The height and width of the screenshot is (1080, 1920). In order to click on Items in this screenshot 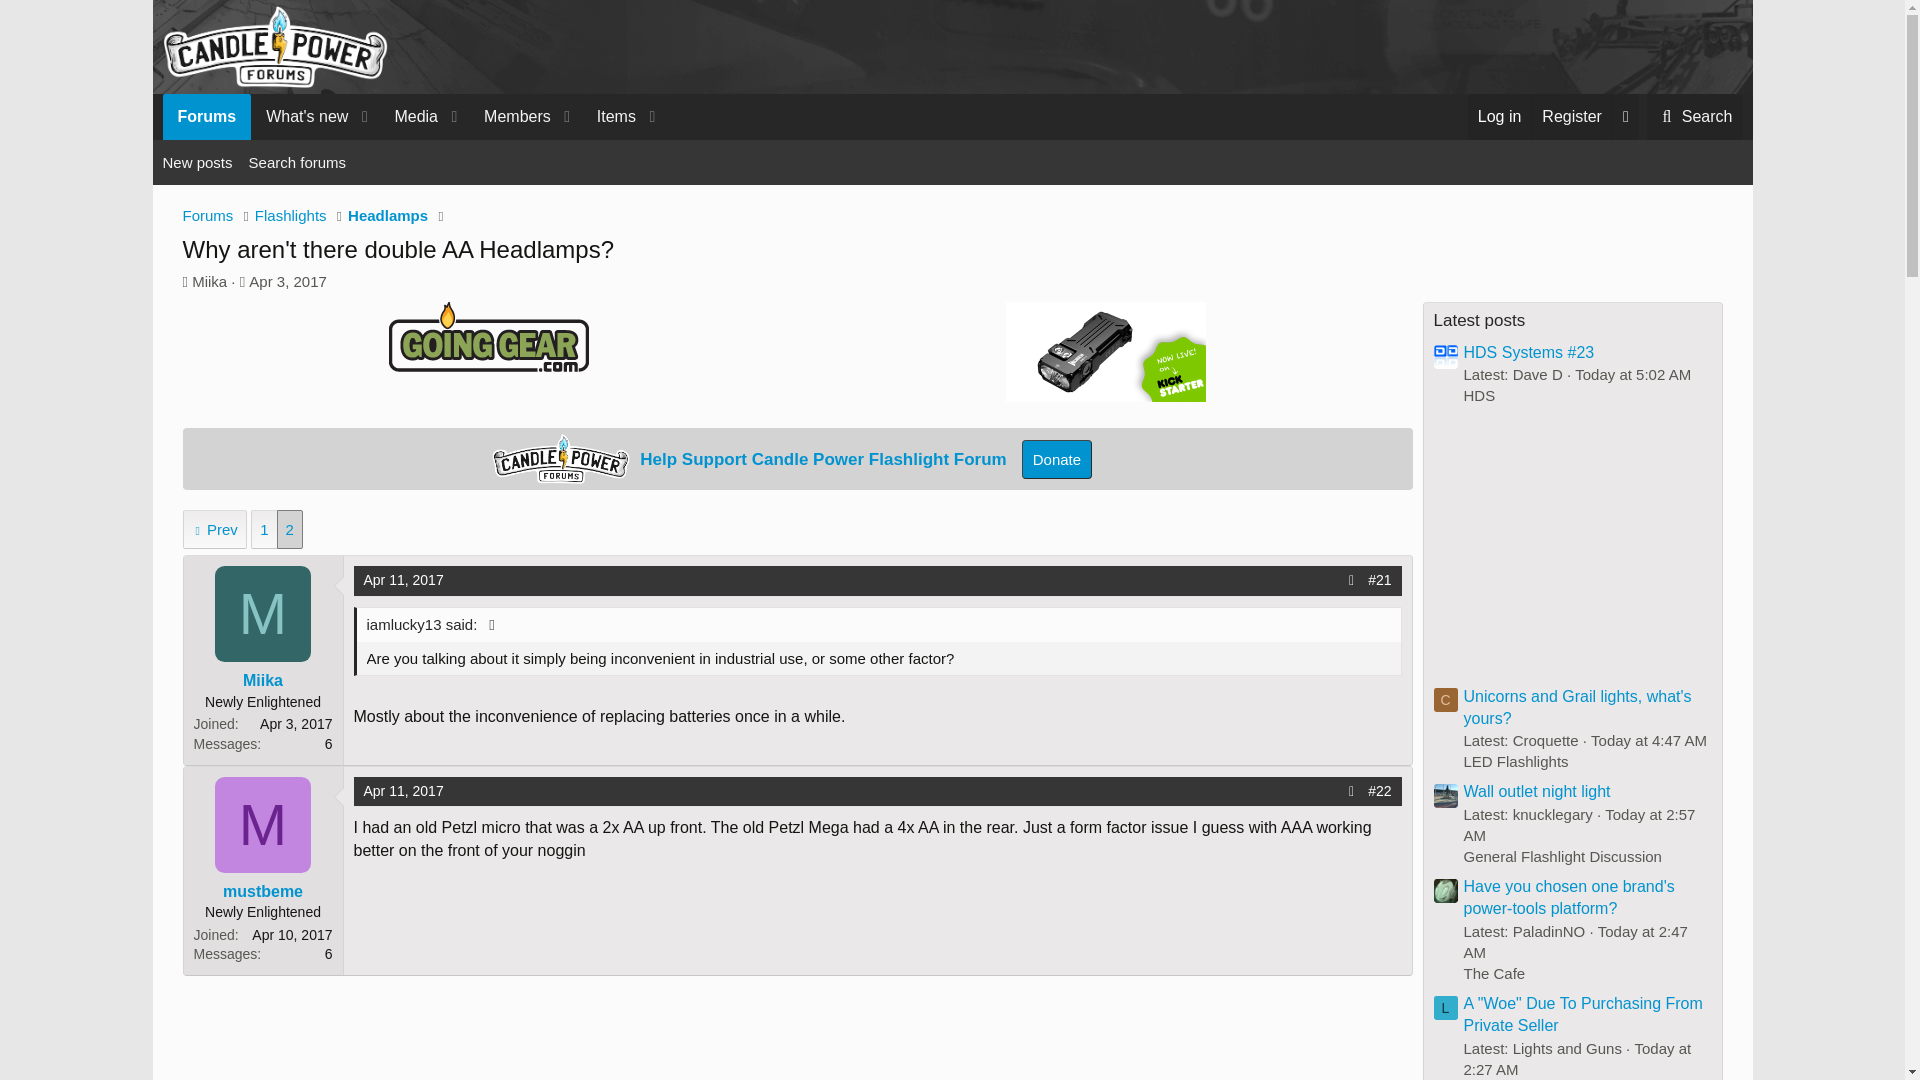, I will do `click(206, 116)`.